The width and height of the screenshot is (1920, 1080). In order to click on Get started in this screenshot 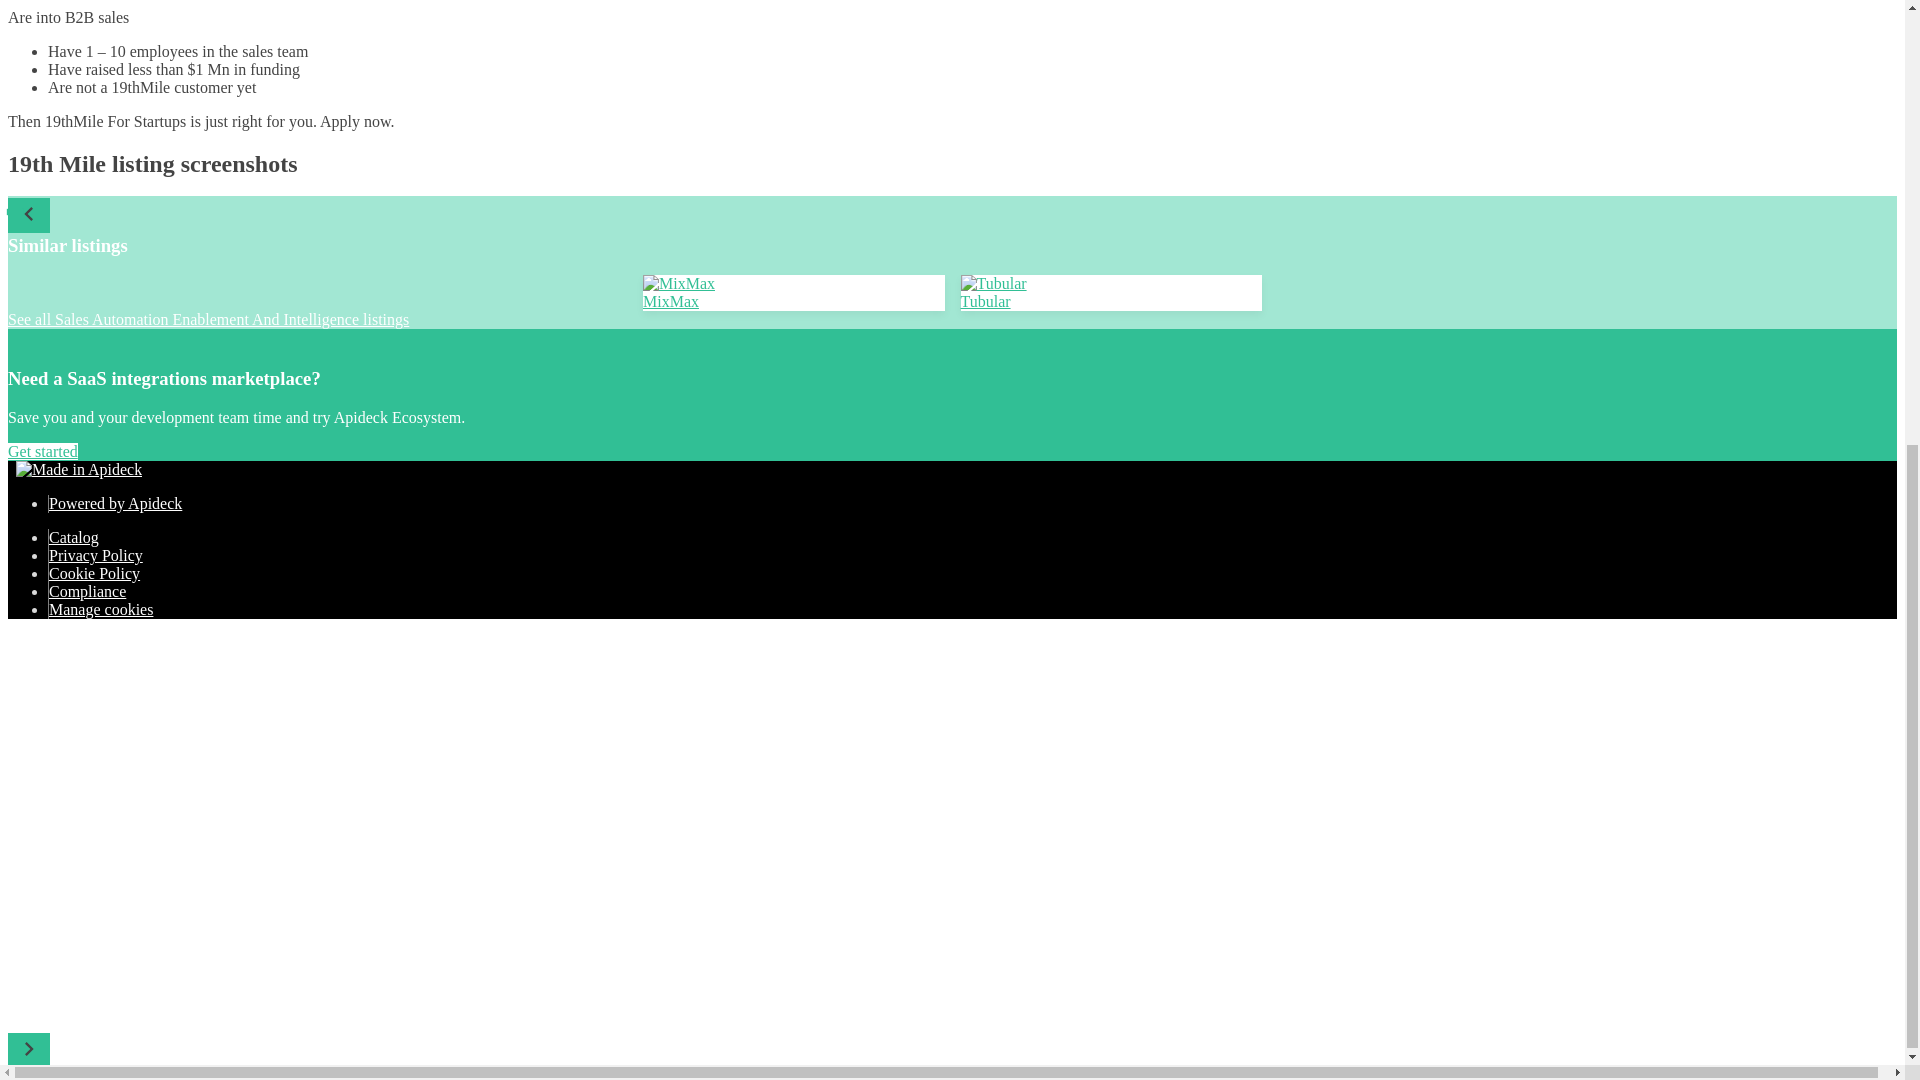, I will do `click(42, 451)`.